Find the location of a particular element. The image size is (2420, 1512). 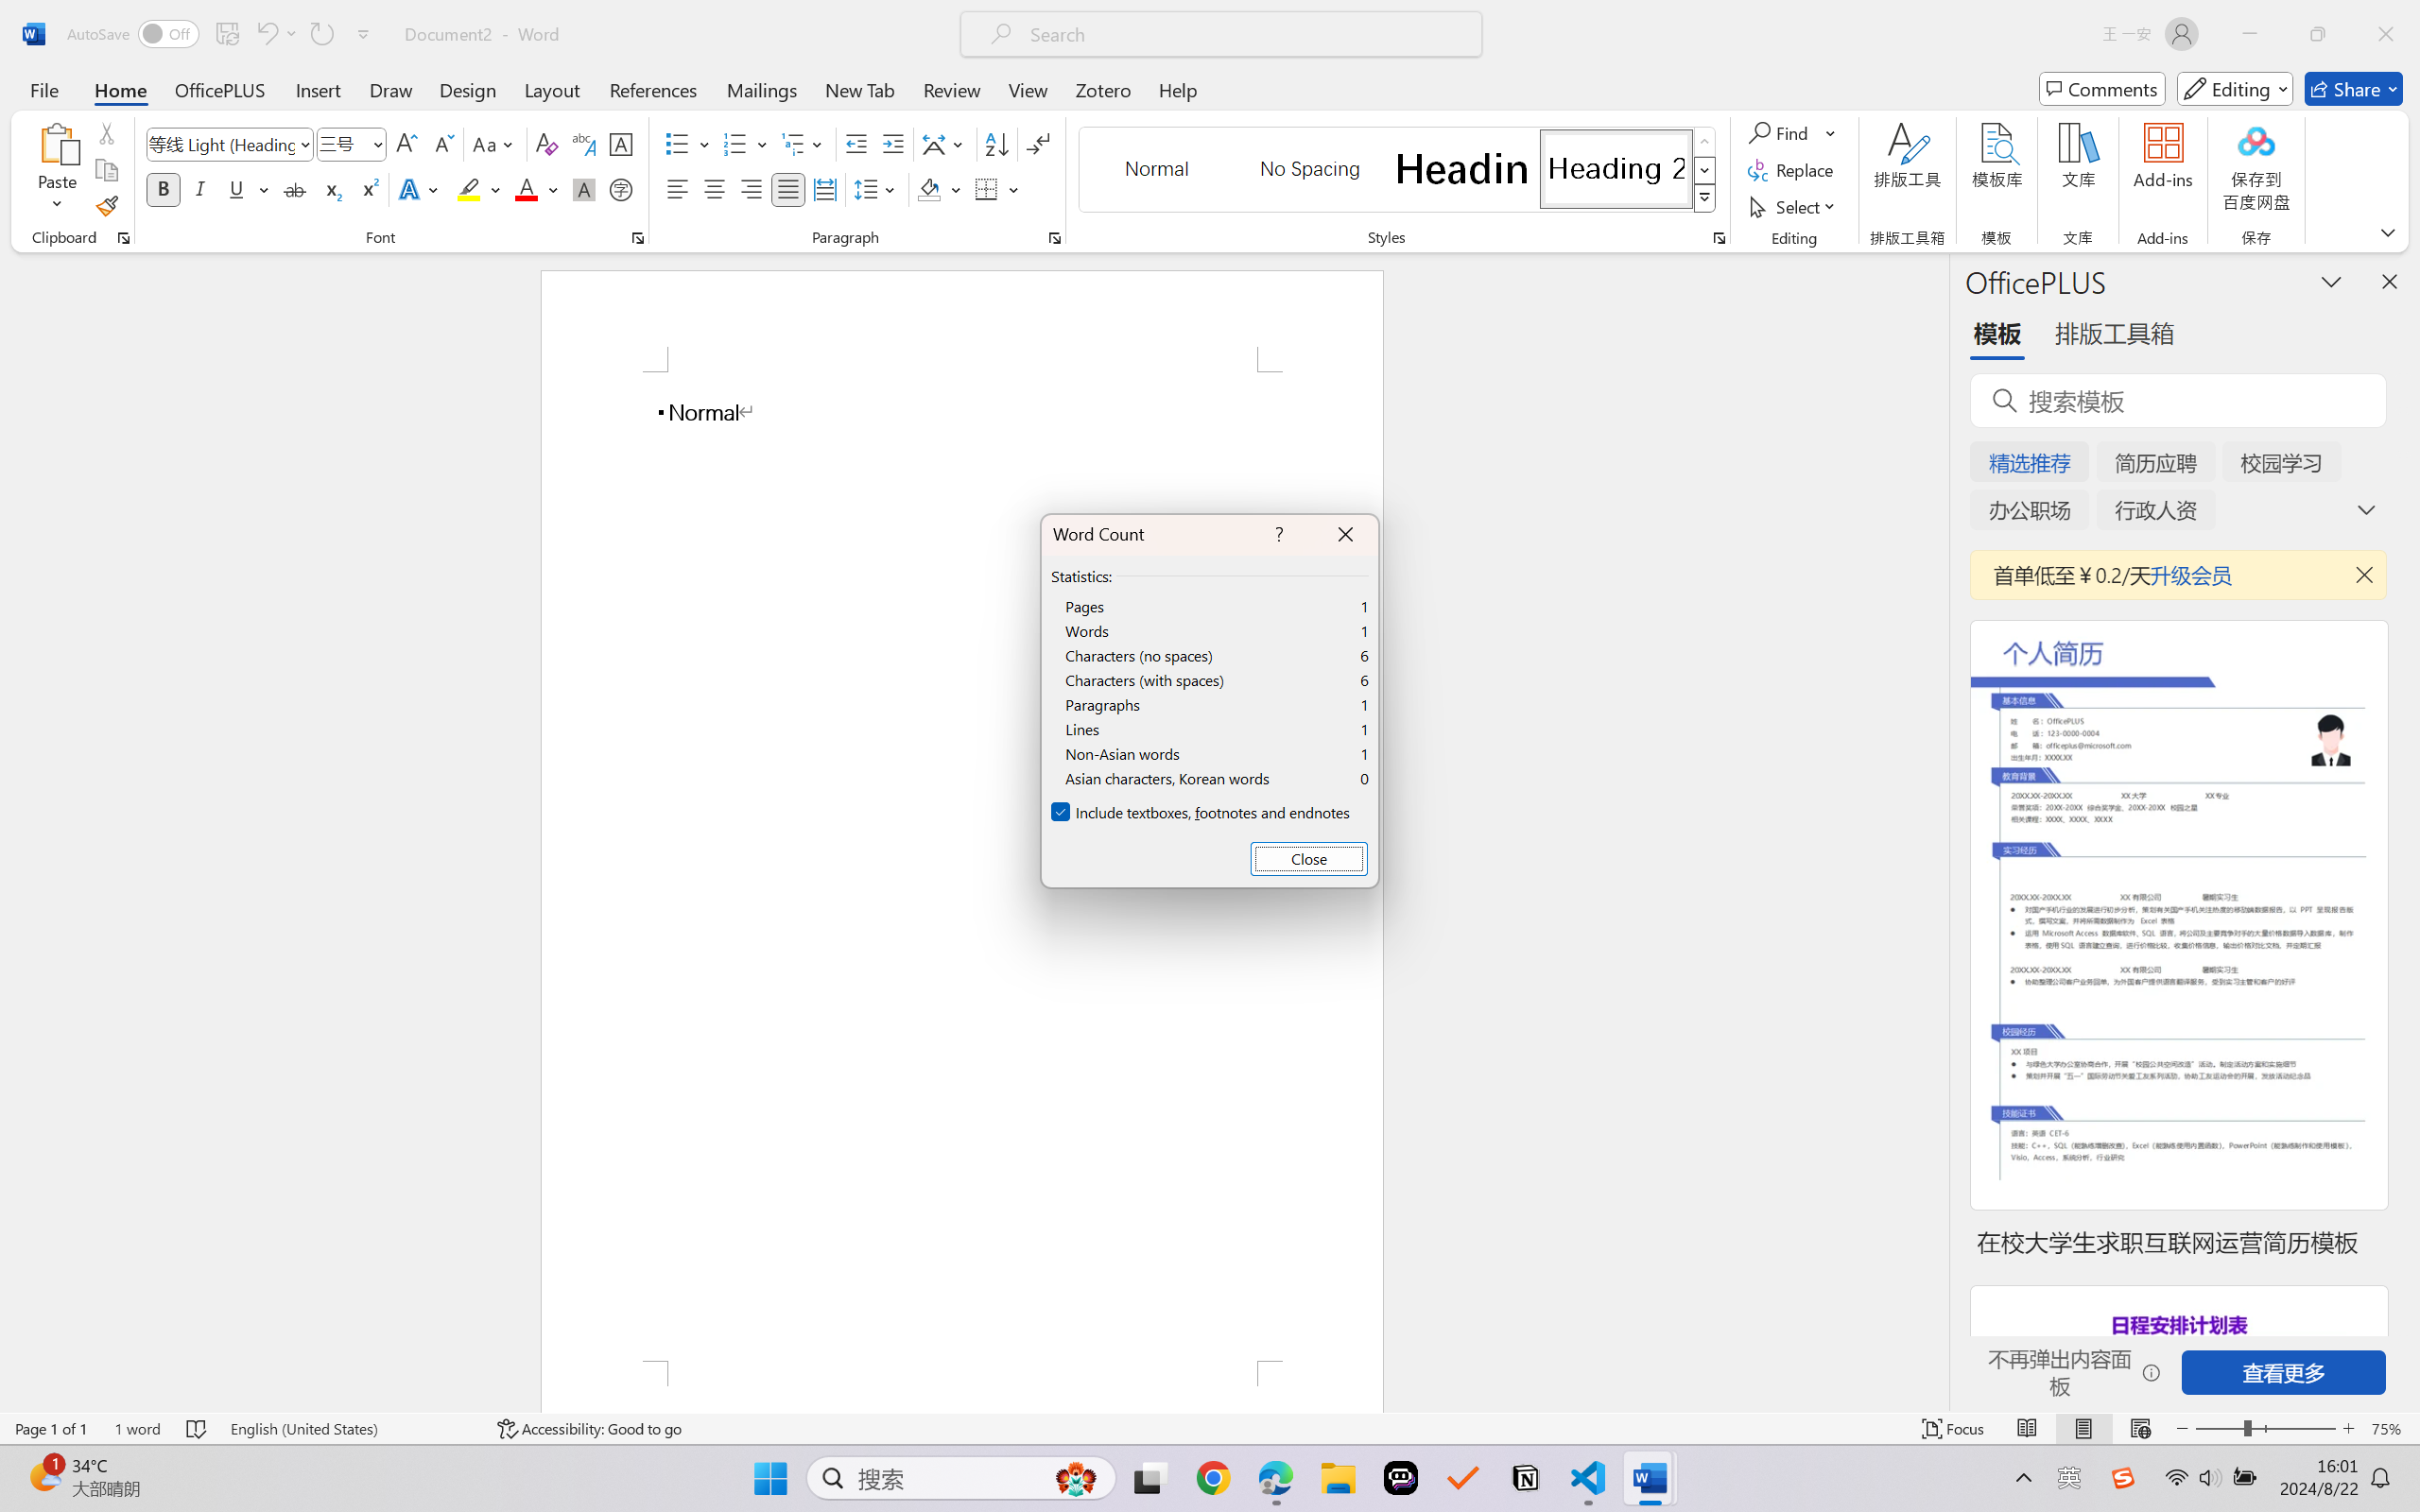

AutomationID: DynamicSearchBoxGleamImage is located at coordinates (1076, 1478).